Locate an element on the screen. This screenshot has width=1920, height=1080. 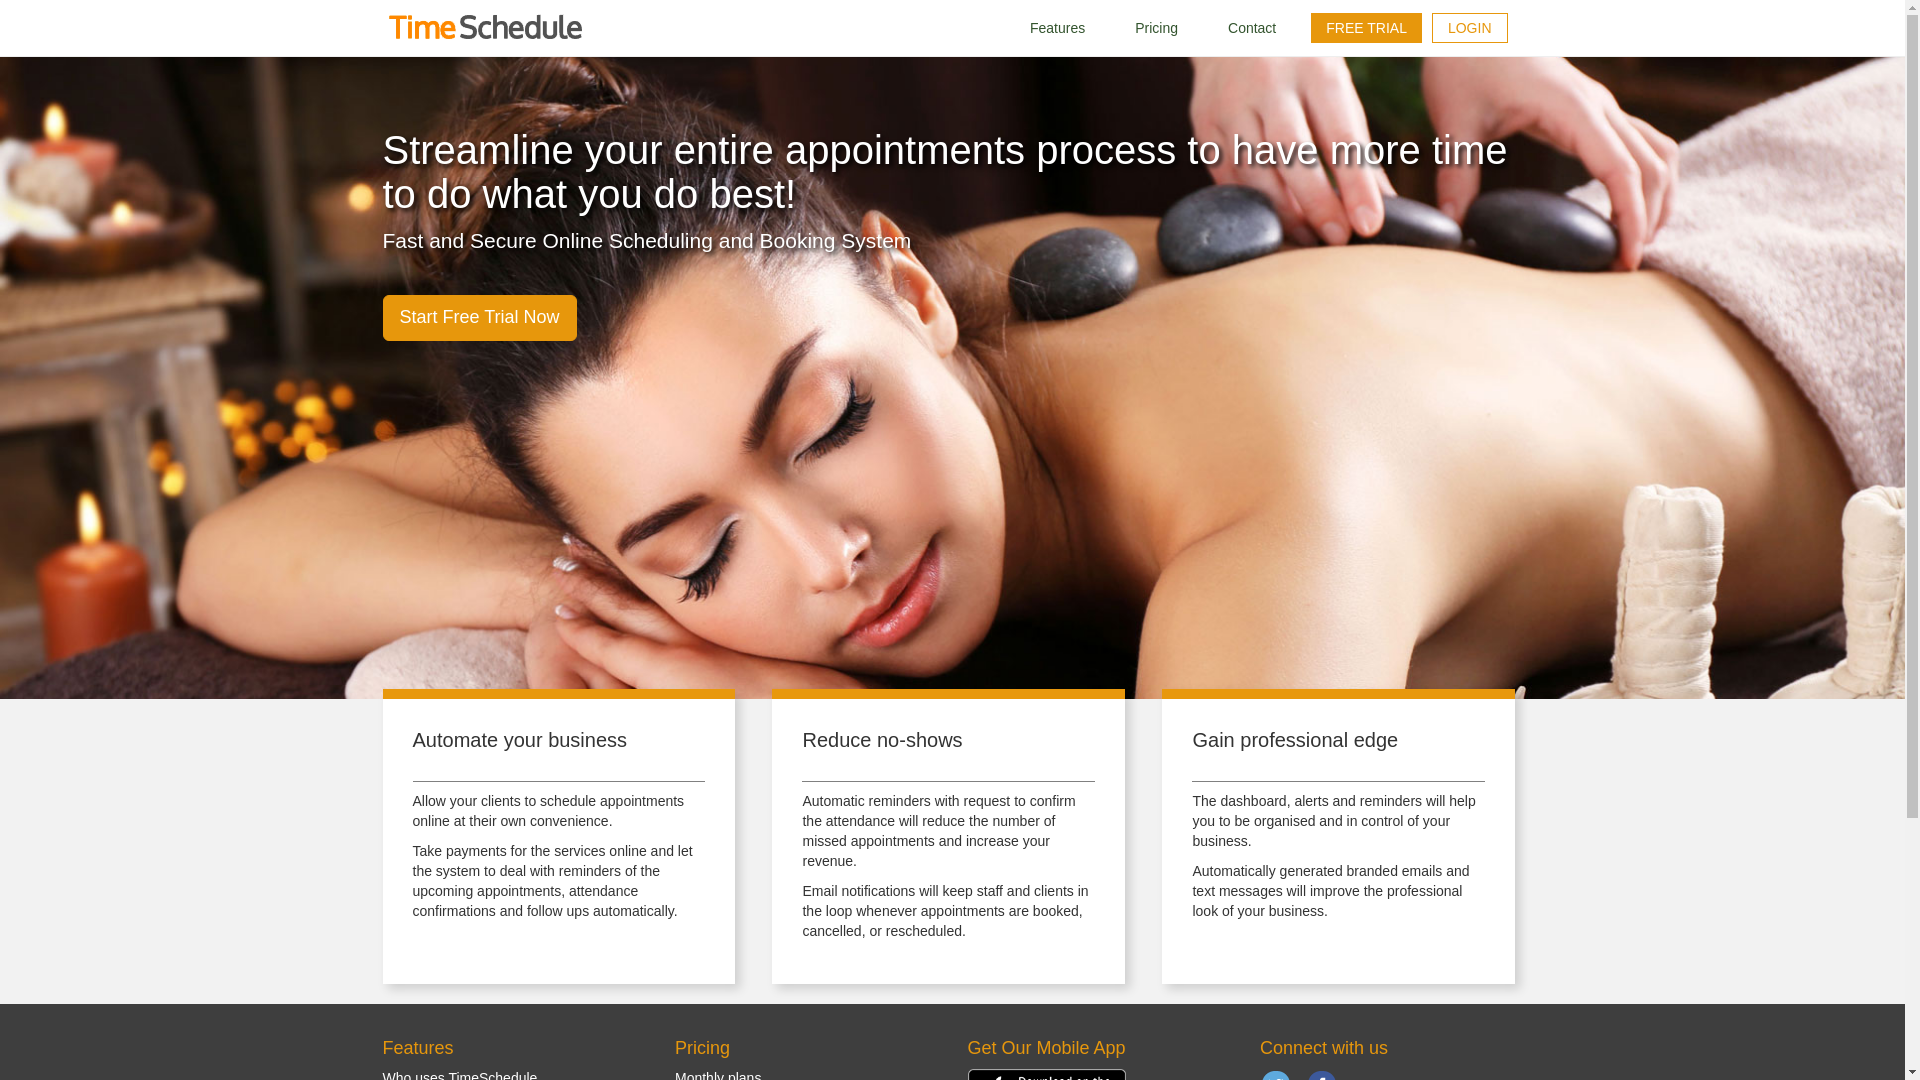
Who uses TimeSchedule is located at coordinates (460, 1075).